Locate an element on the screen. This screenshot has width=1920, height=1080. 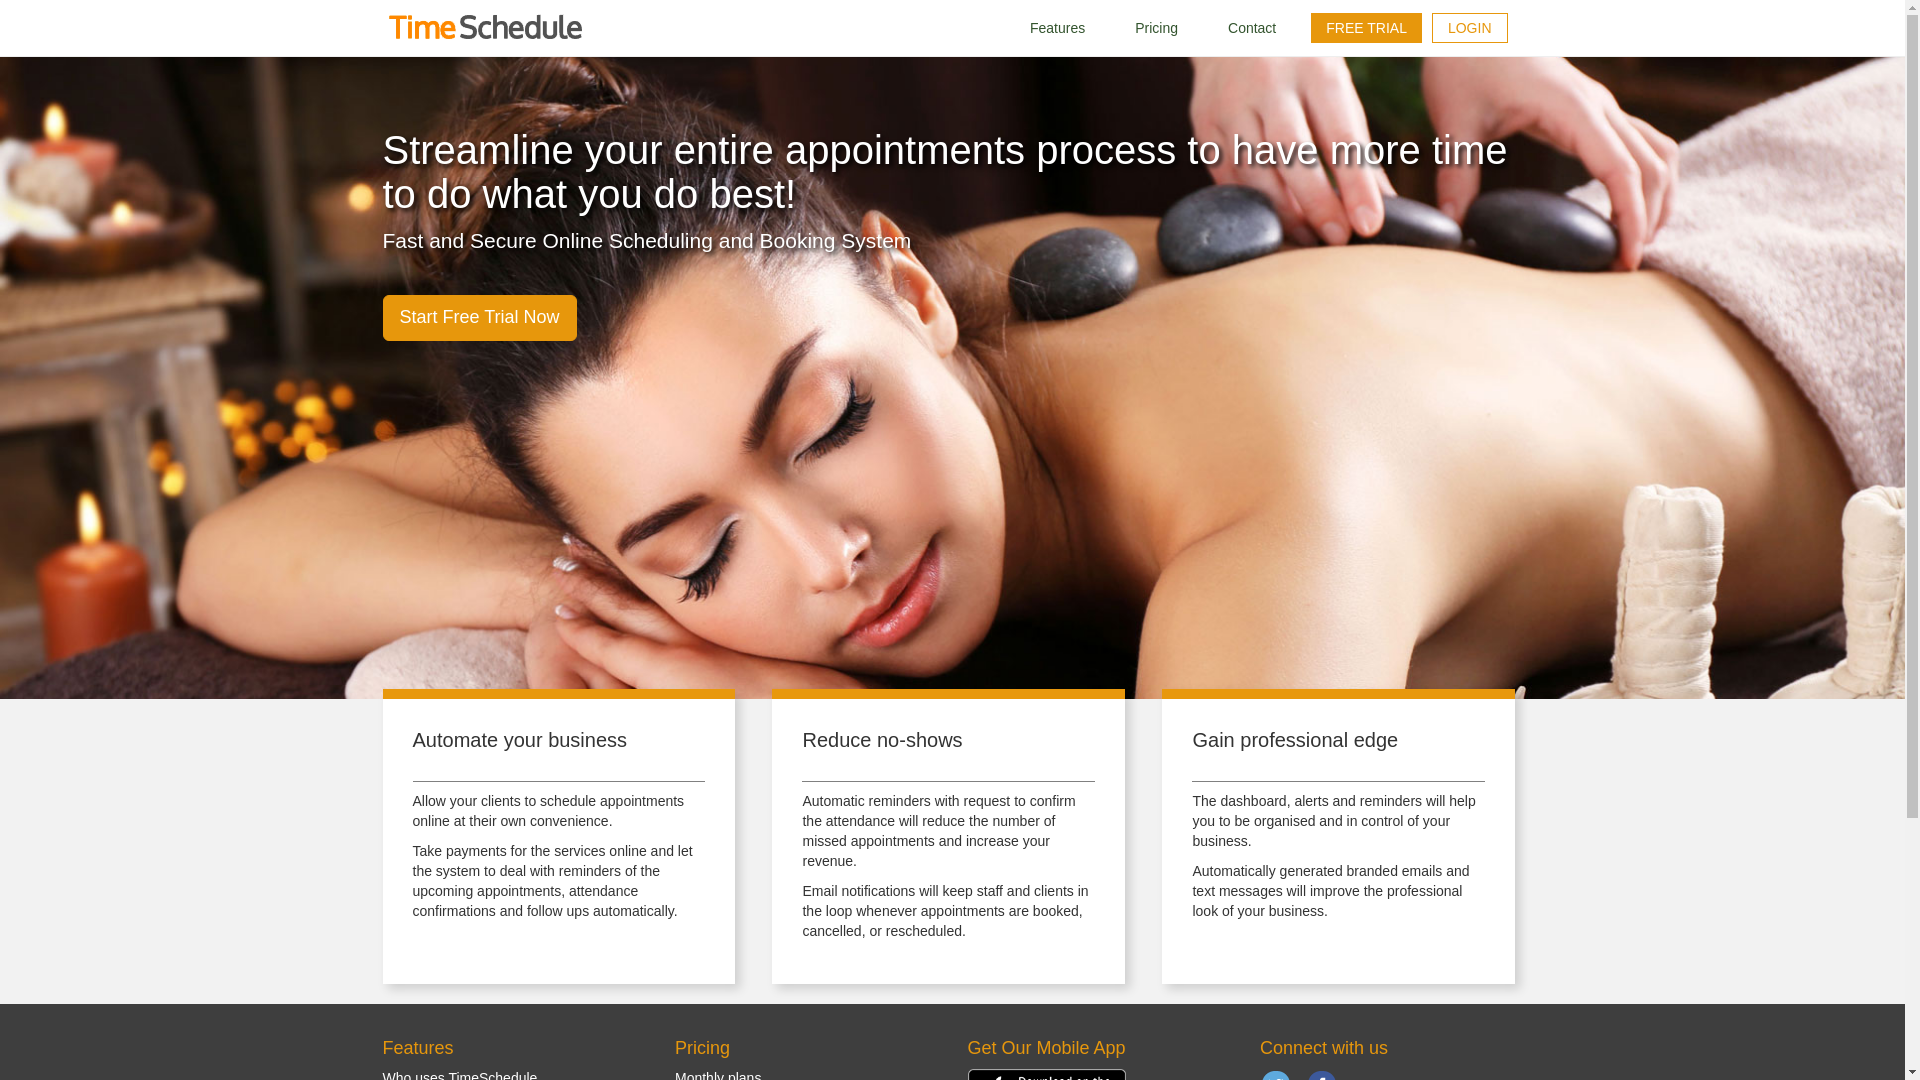
Who uses TimeSchedule is located at coordinates (460, 1075).